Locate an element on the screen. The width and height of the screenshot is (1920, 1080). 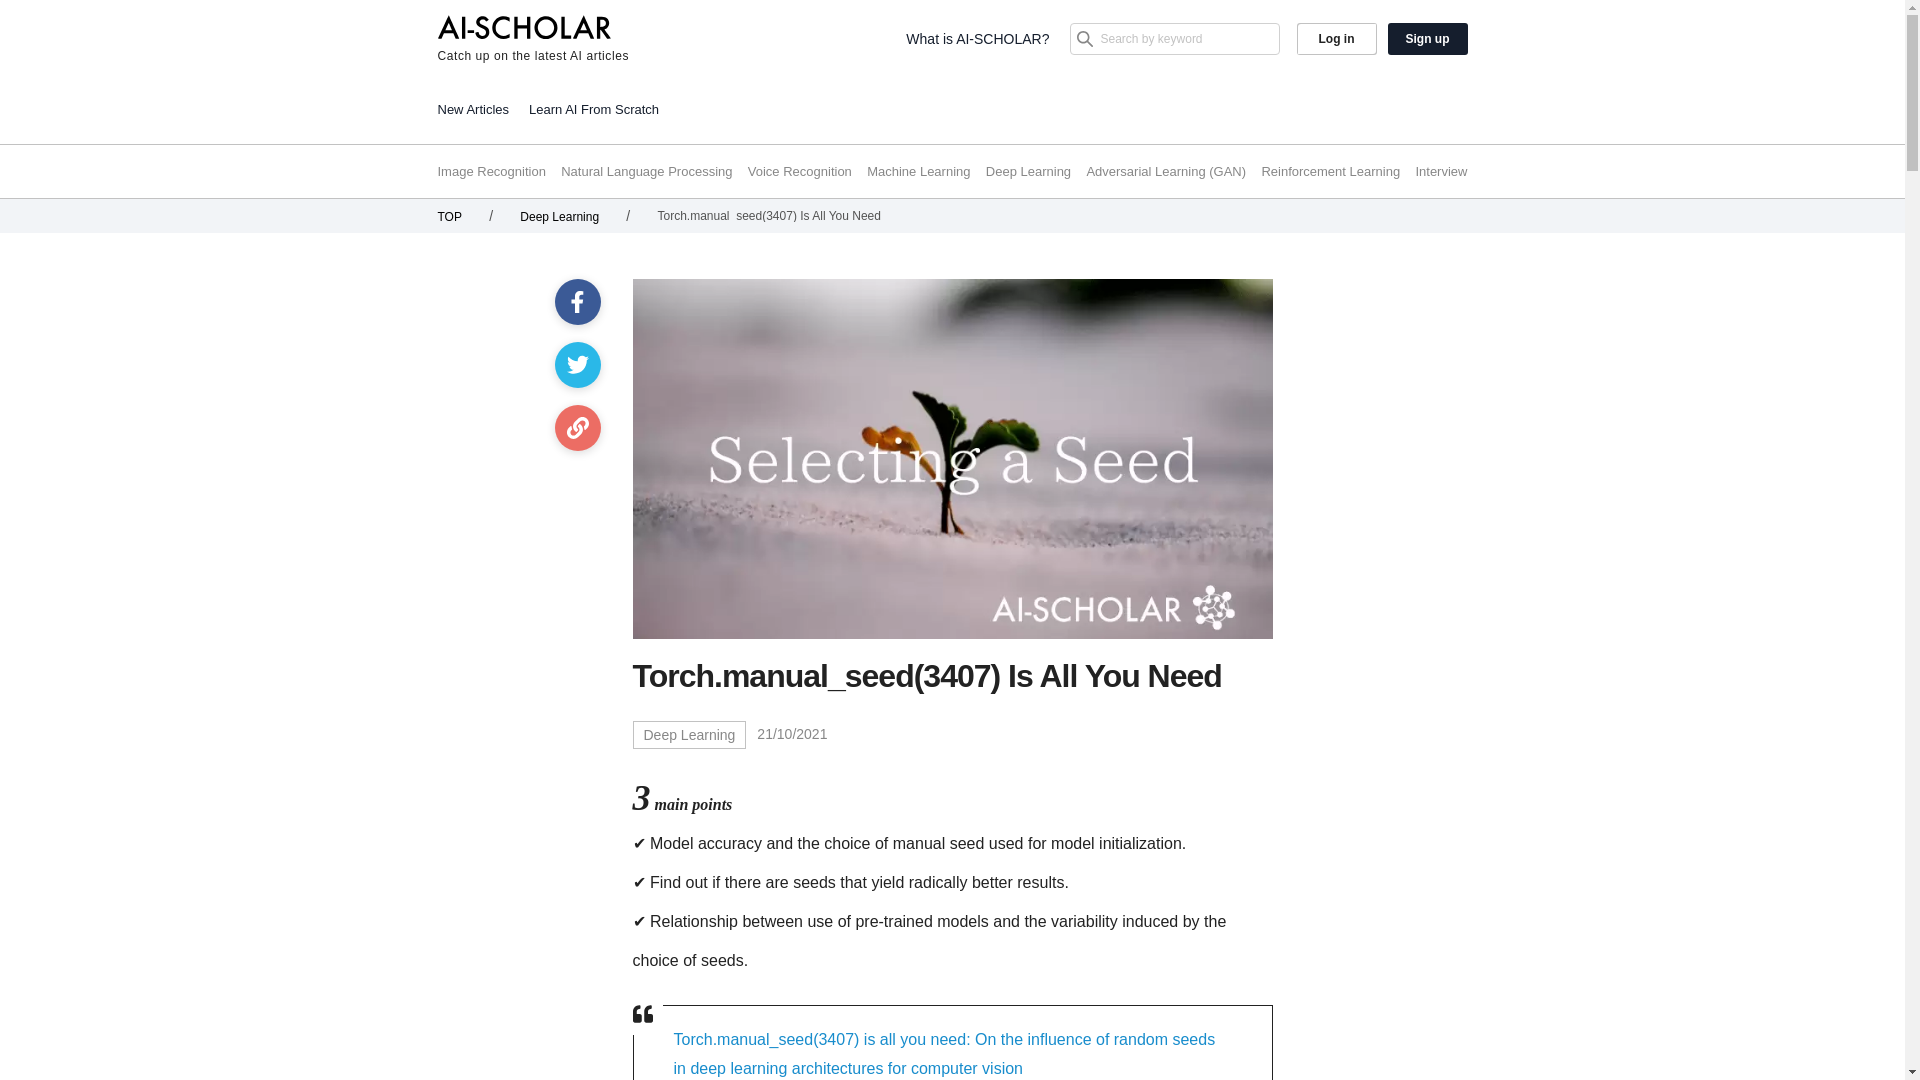
Learn AI From Scratch is located at coordinates (594, 108).